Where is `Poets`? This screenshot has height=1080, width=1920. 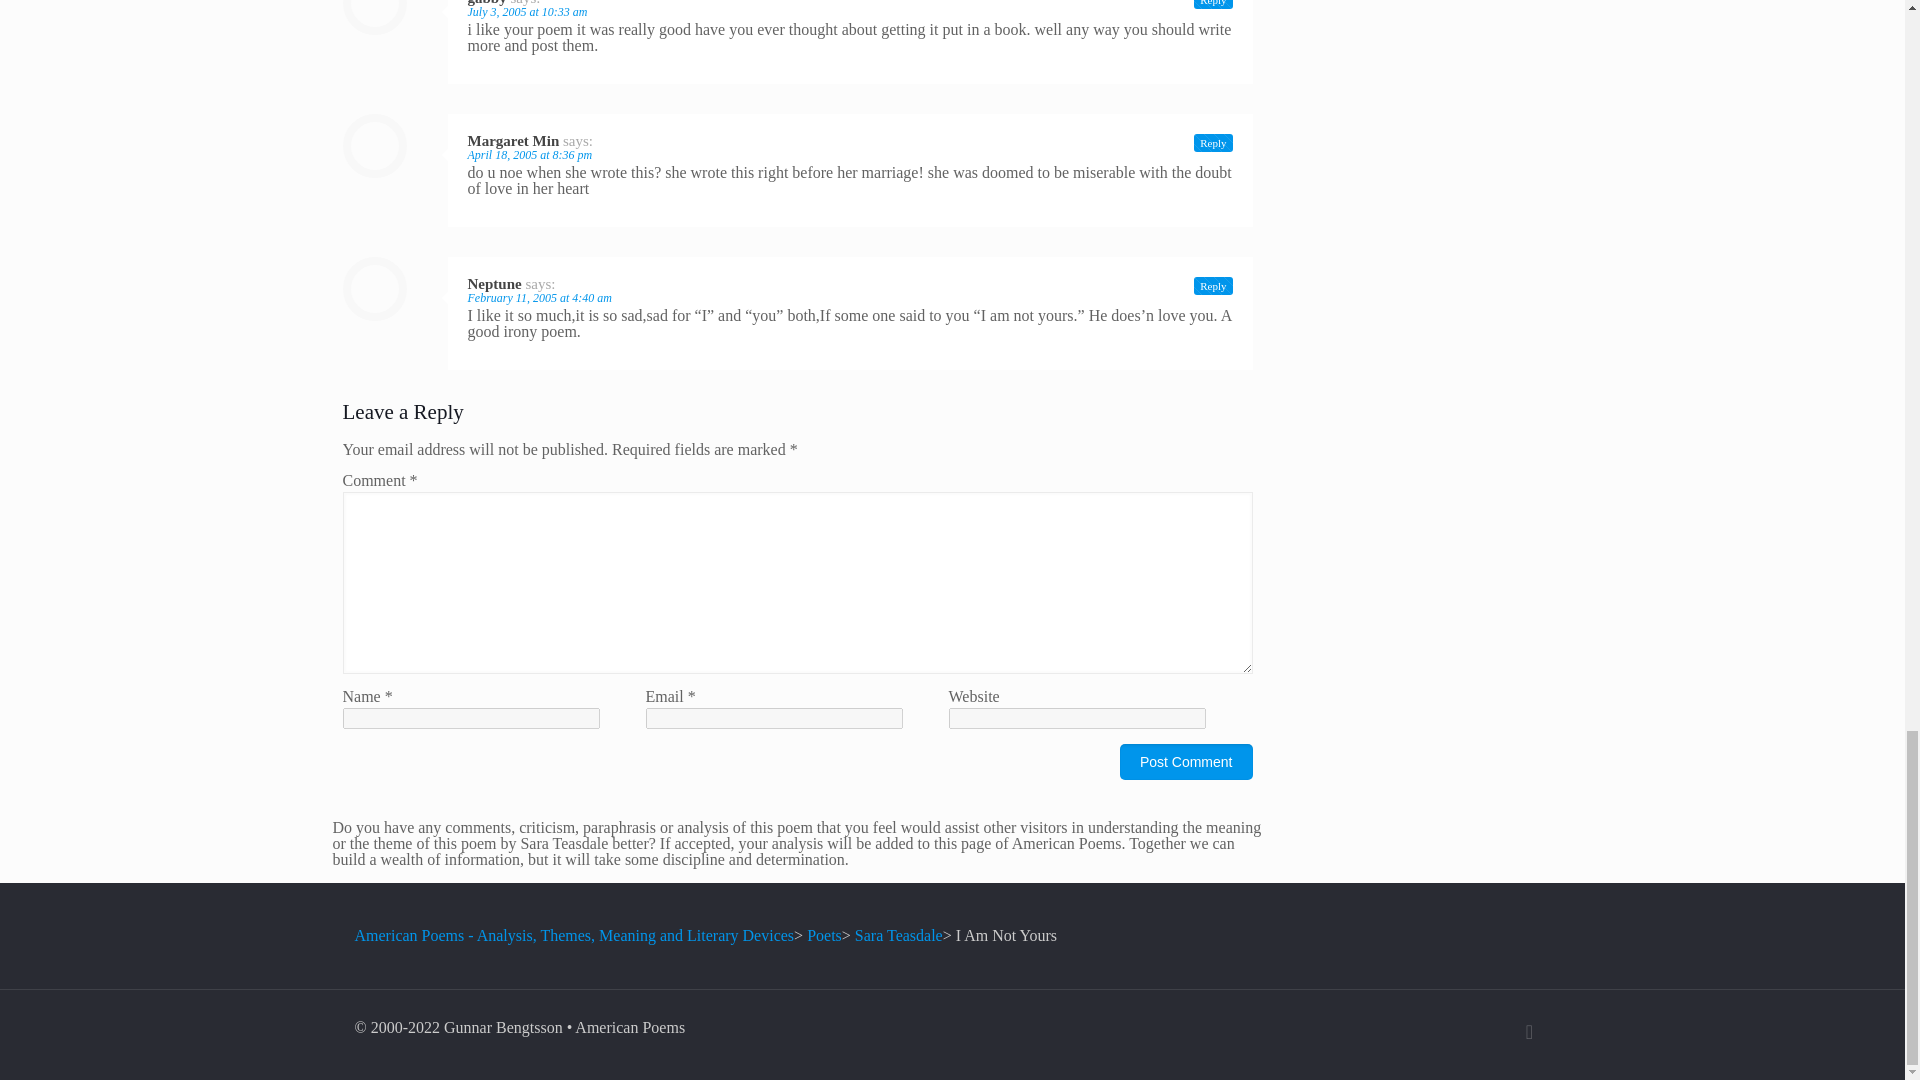 Poets is located at coordinates (824, 934).